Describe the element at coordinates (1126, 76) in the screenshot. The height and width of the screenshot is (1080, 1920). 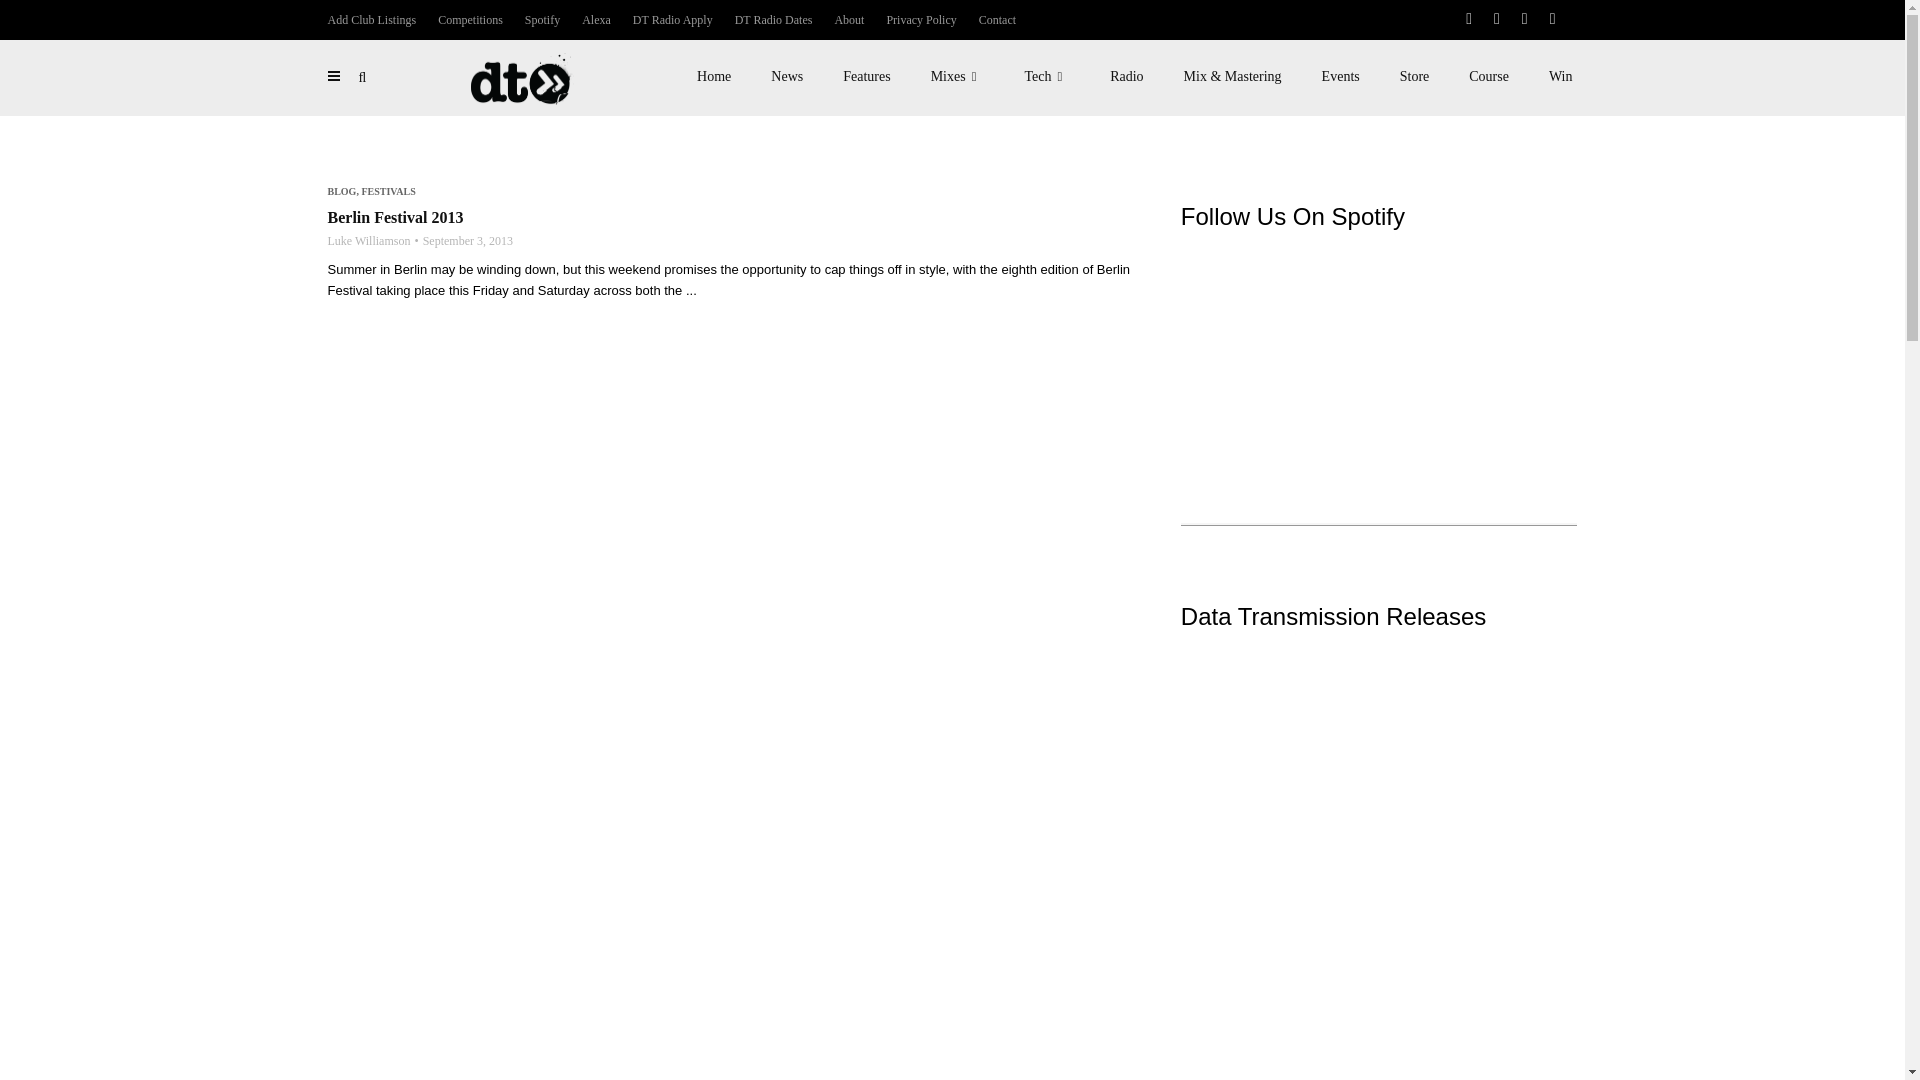
I see `Radio` at that location.